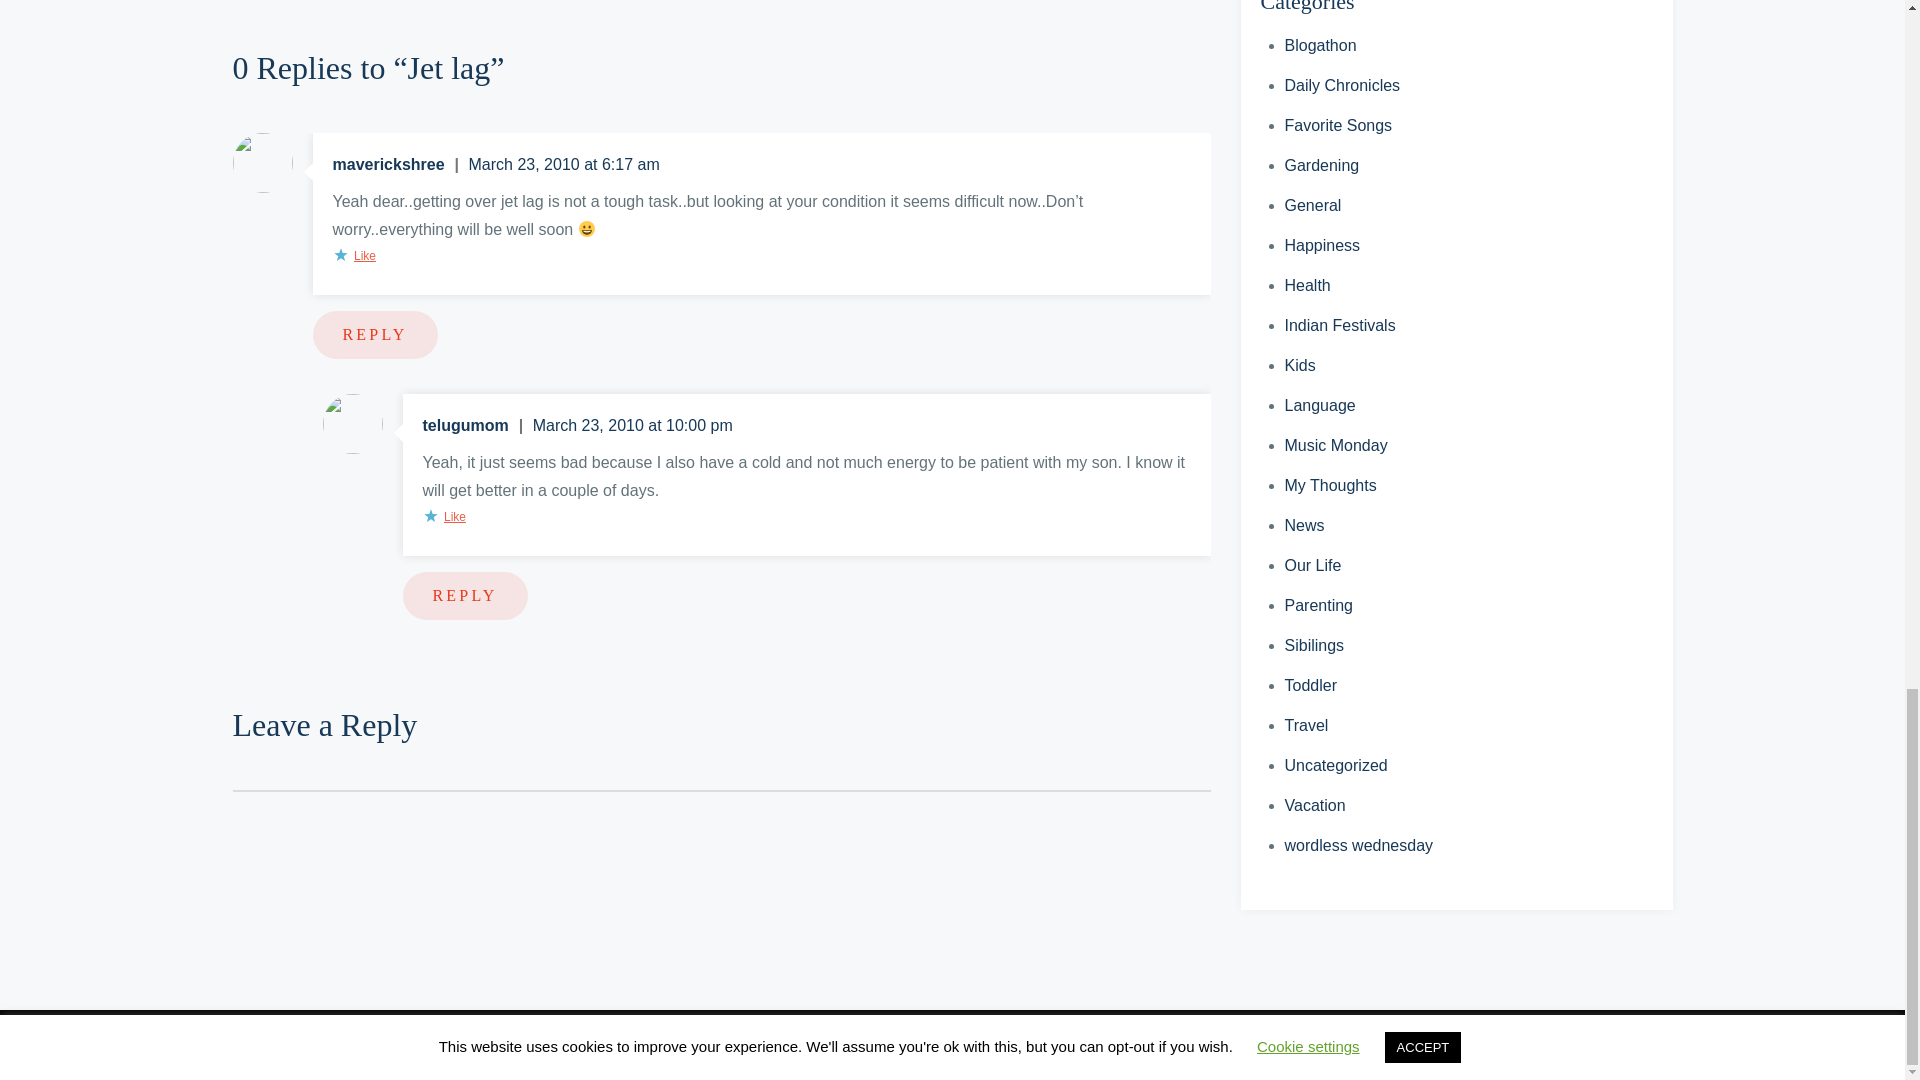 This screenshot has width=1920, height=1080. I want to click on telugumom, so click(467, 425).